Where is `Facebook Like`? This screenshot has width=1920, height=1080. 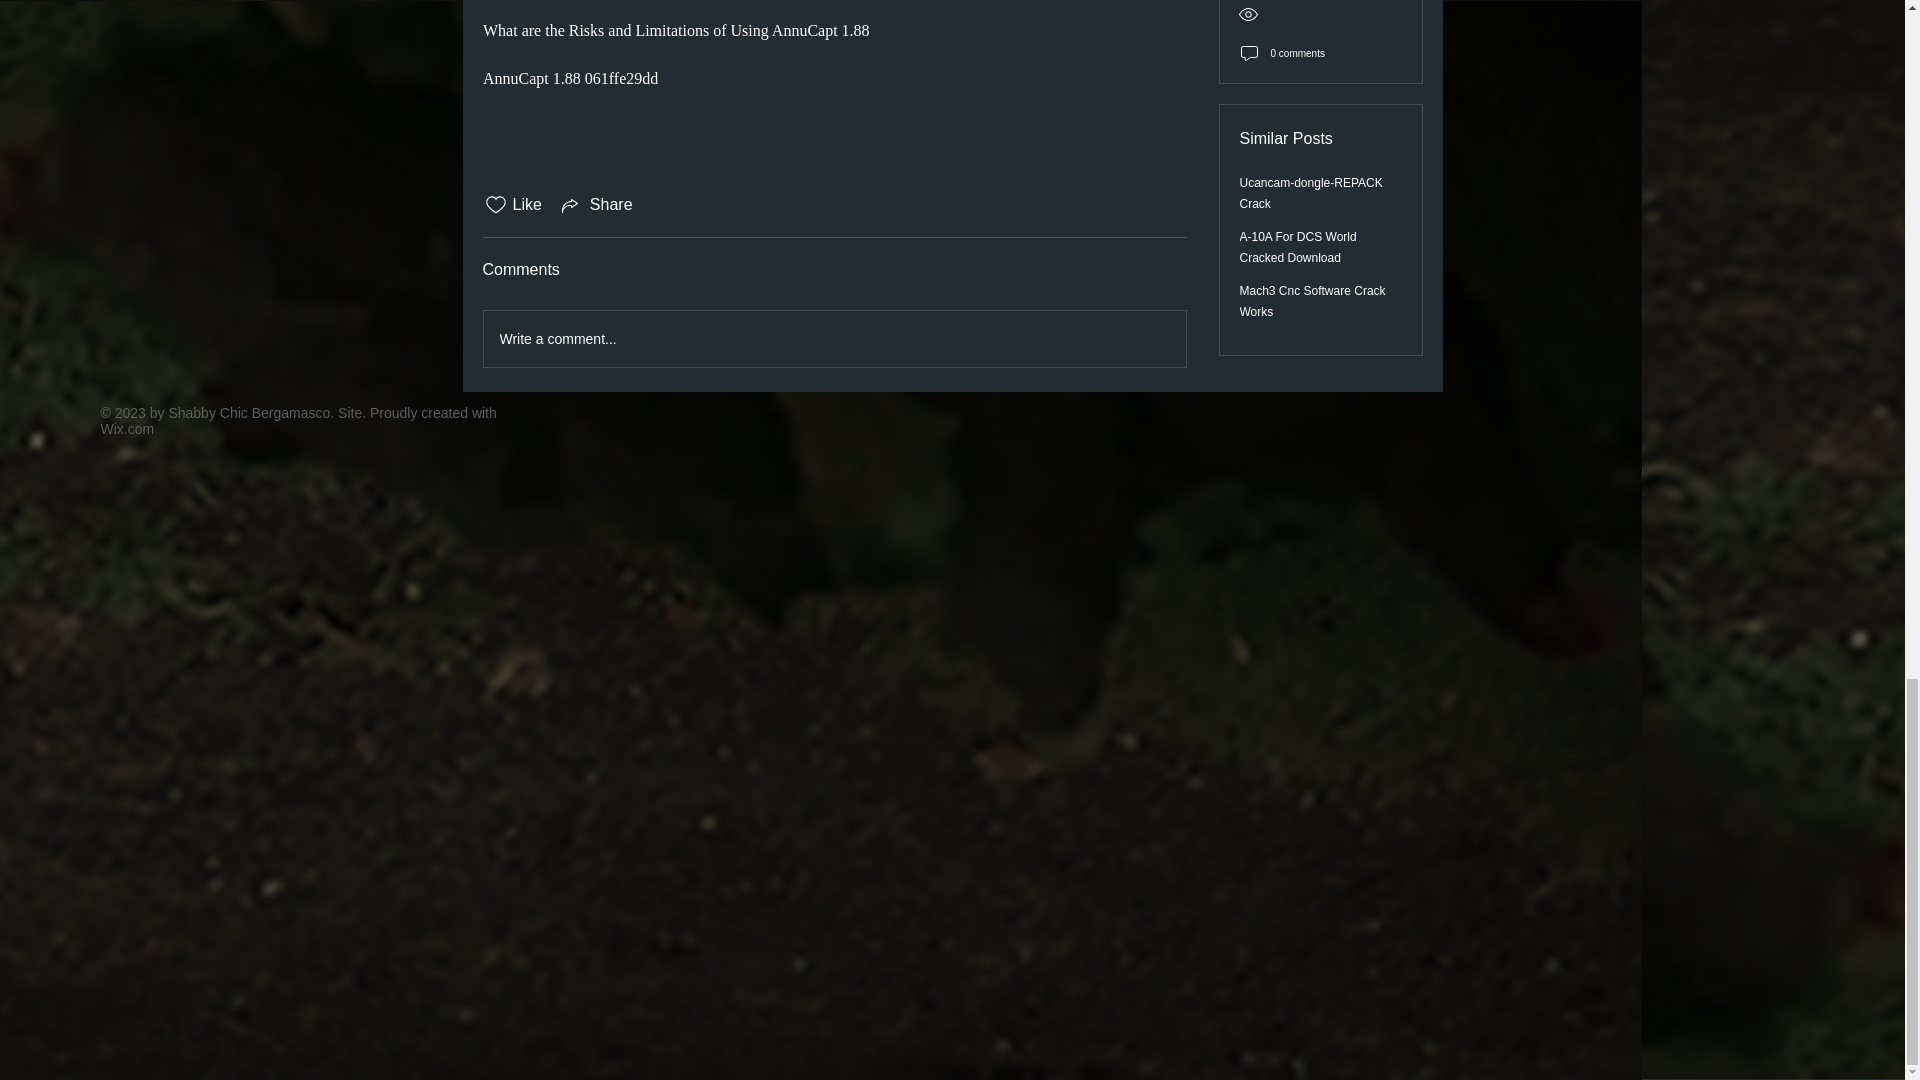
Facebook Like is located at coordinates (710, 412).